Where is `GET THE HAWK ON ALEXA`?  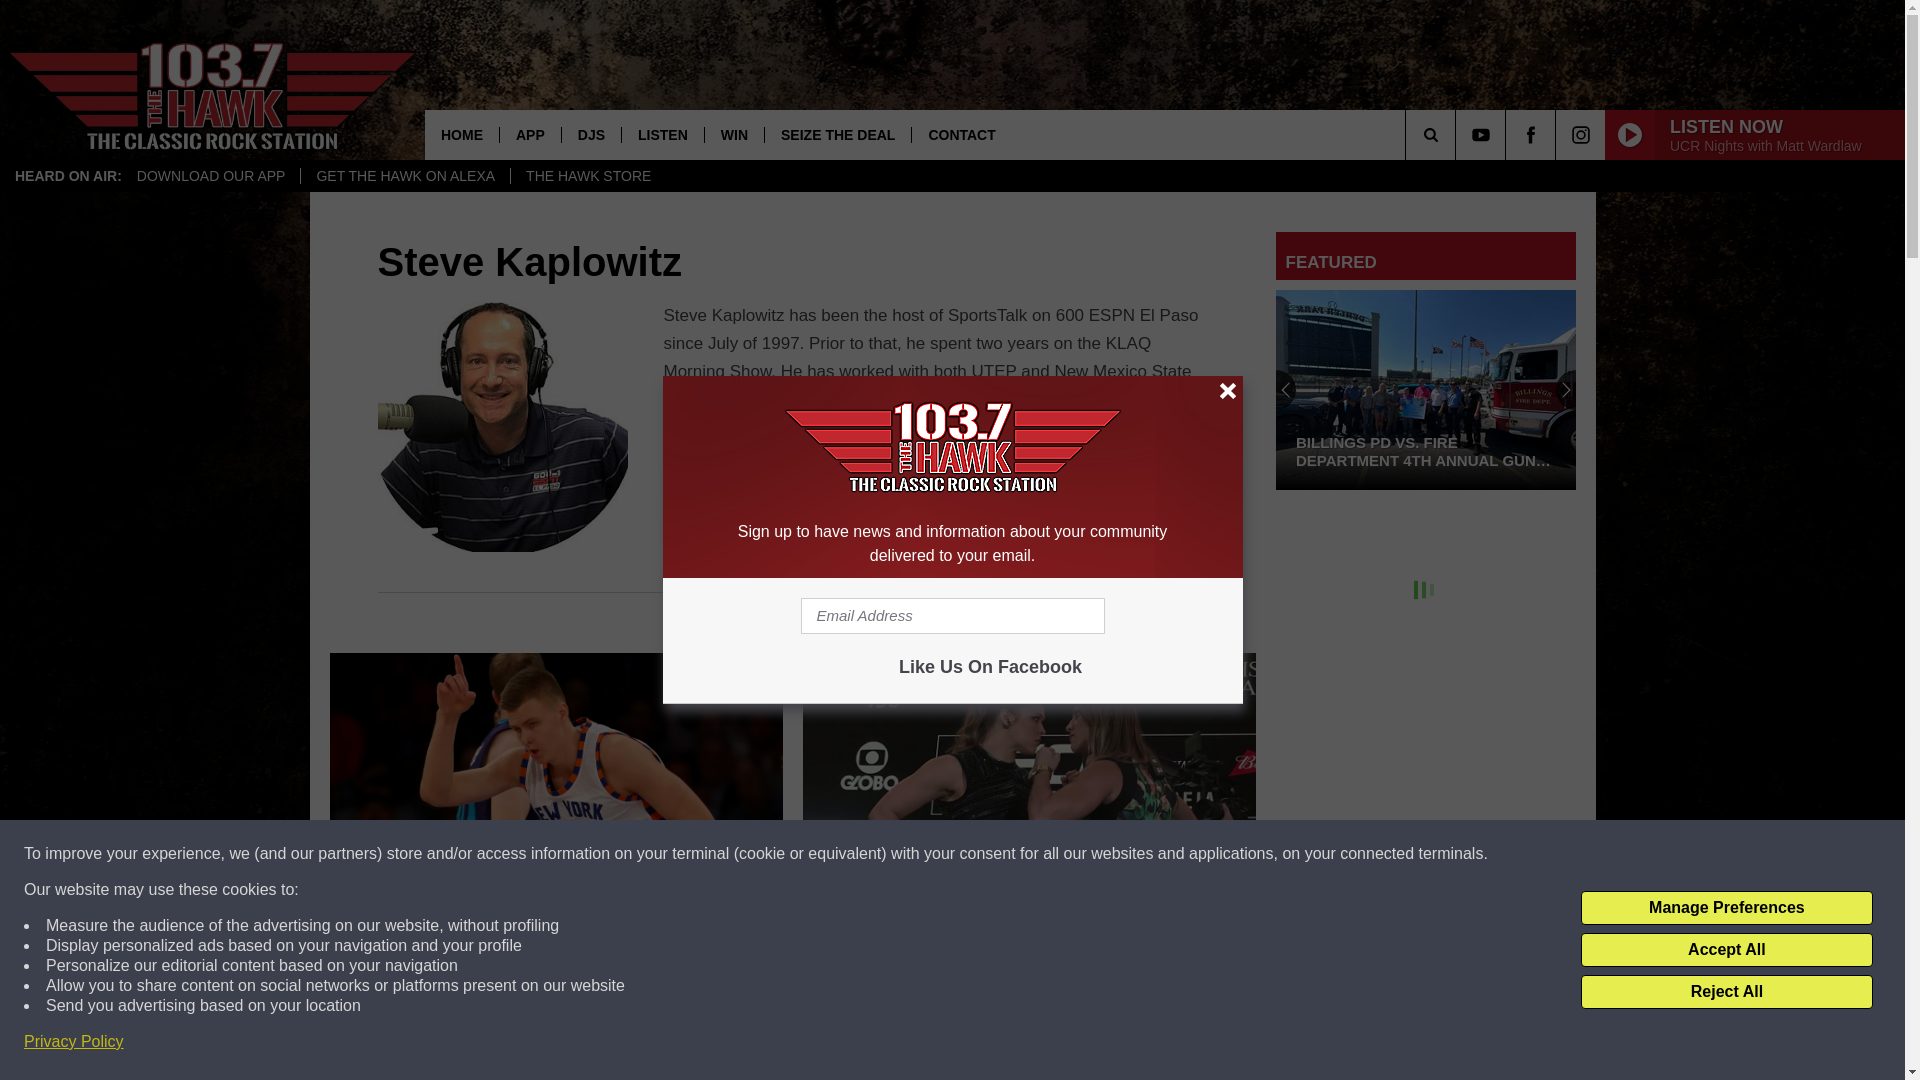
GET THE HAWK ON ALEXA is located at coordinates (404, 176).